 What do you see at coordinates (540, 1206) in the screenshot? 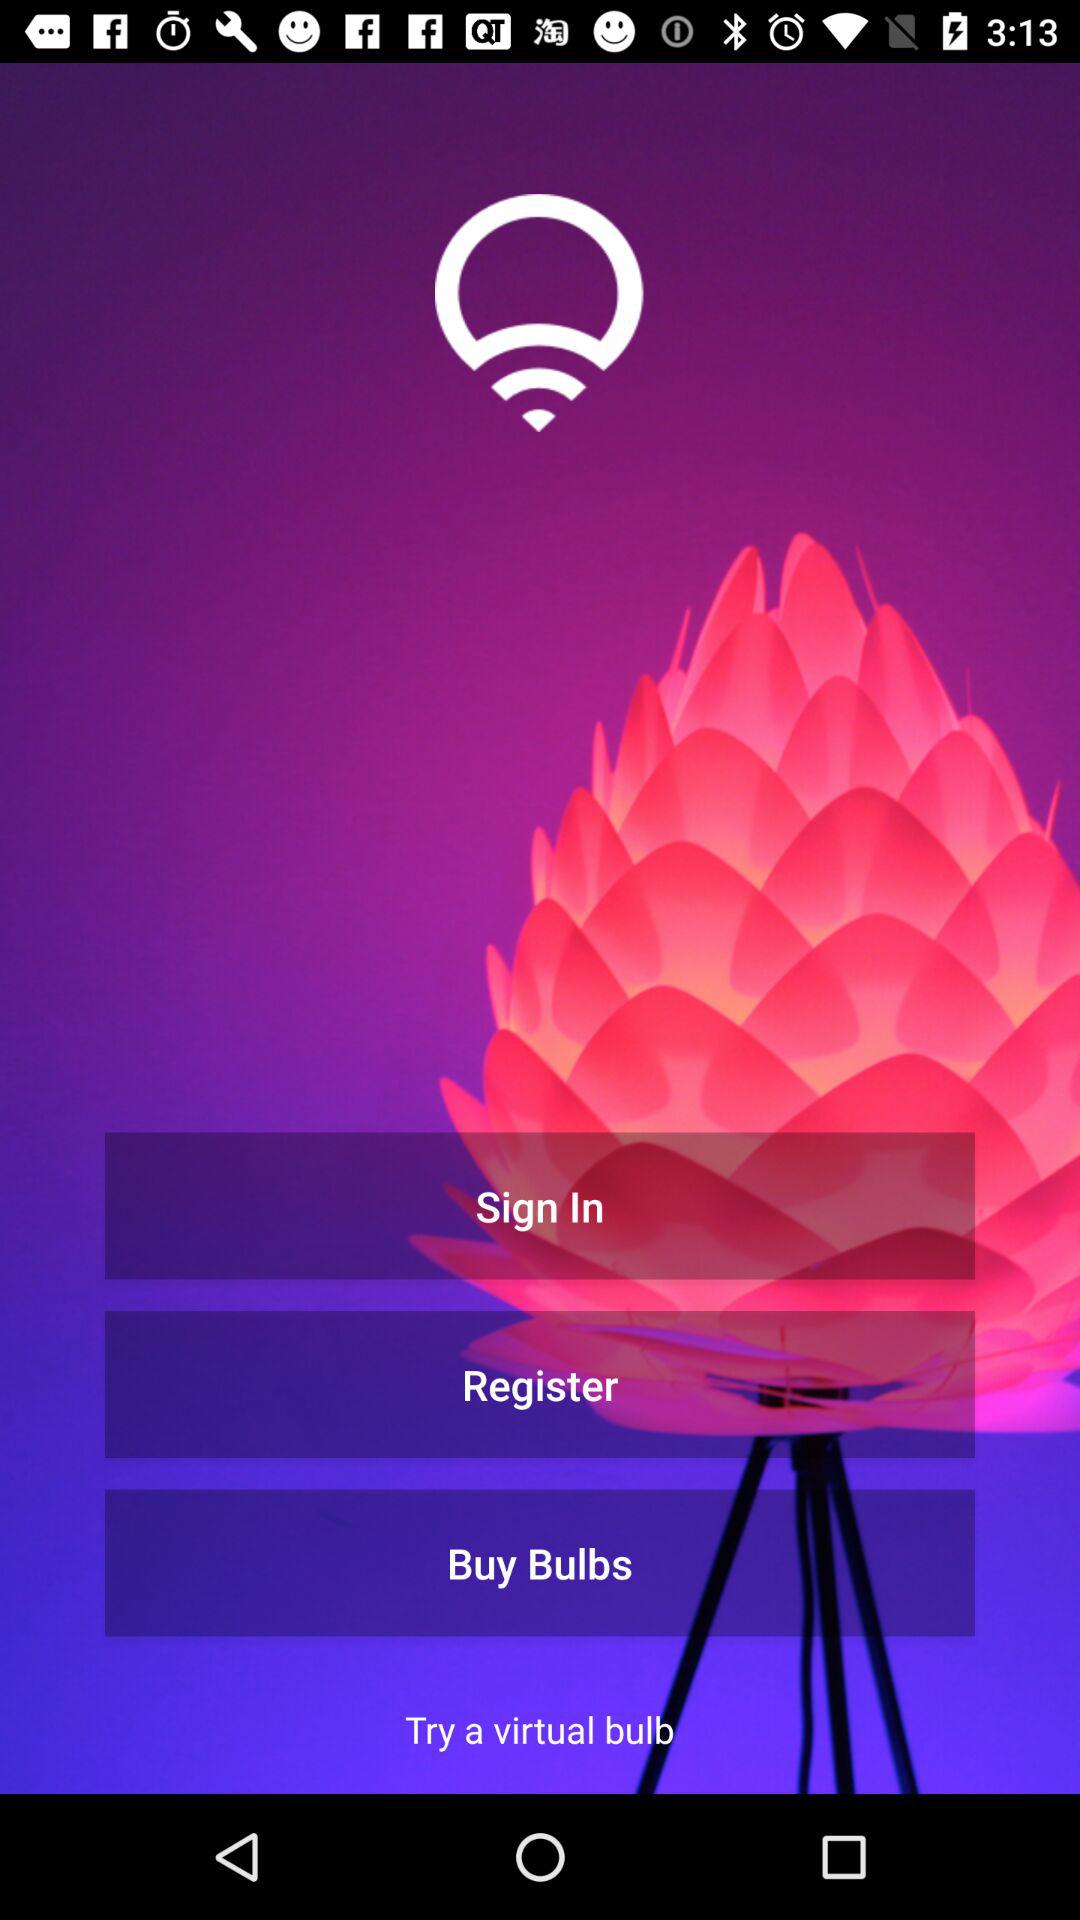
I see `tap the sign in` at bounding box center [540, 1206].